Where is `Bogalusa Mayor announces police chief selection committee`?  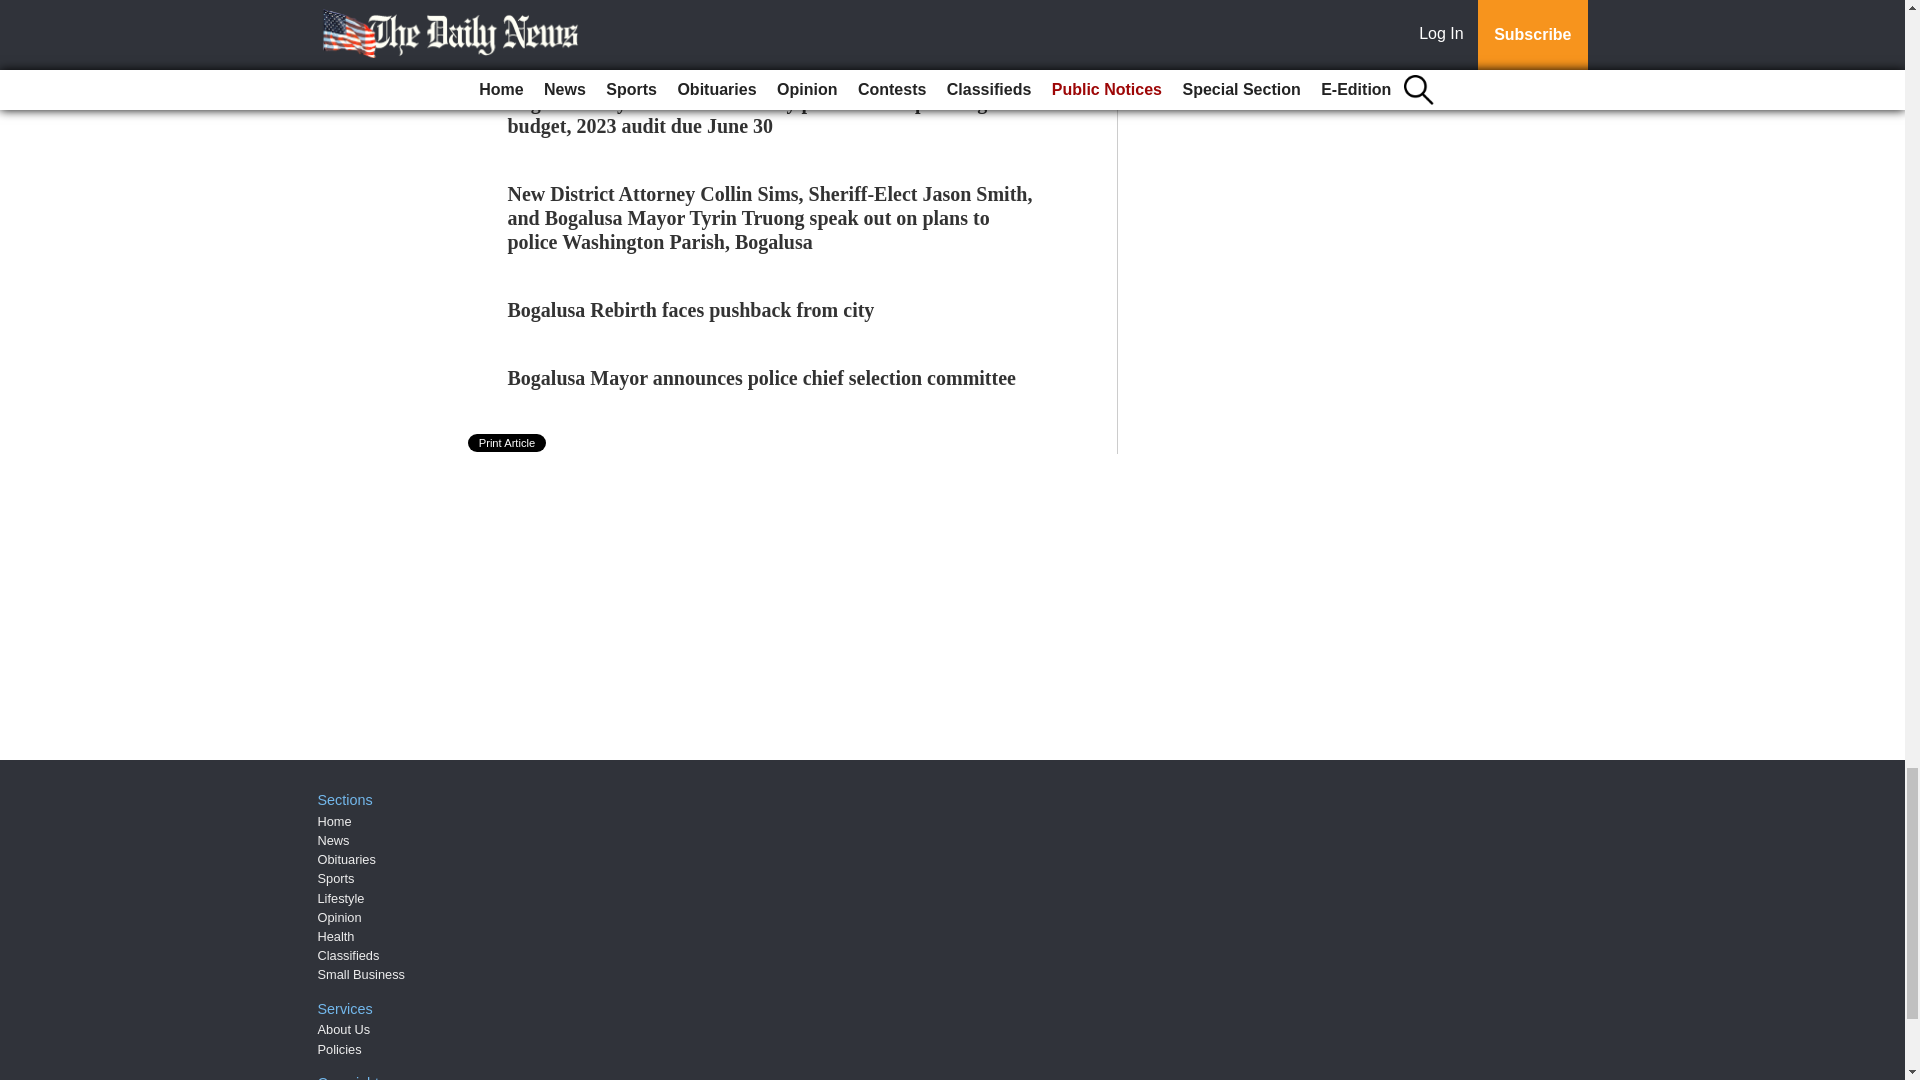 Bogalusa Mayor announces police chief selection committee is located at coordinates (762, 378).